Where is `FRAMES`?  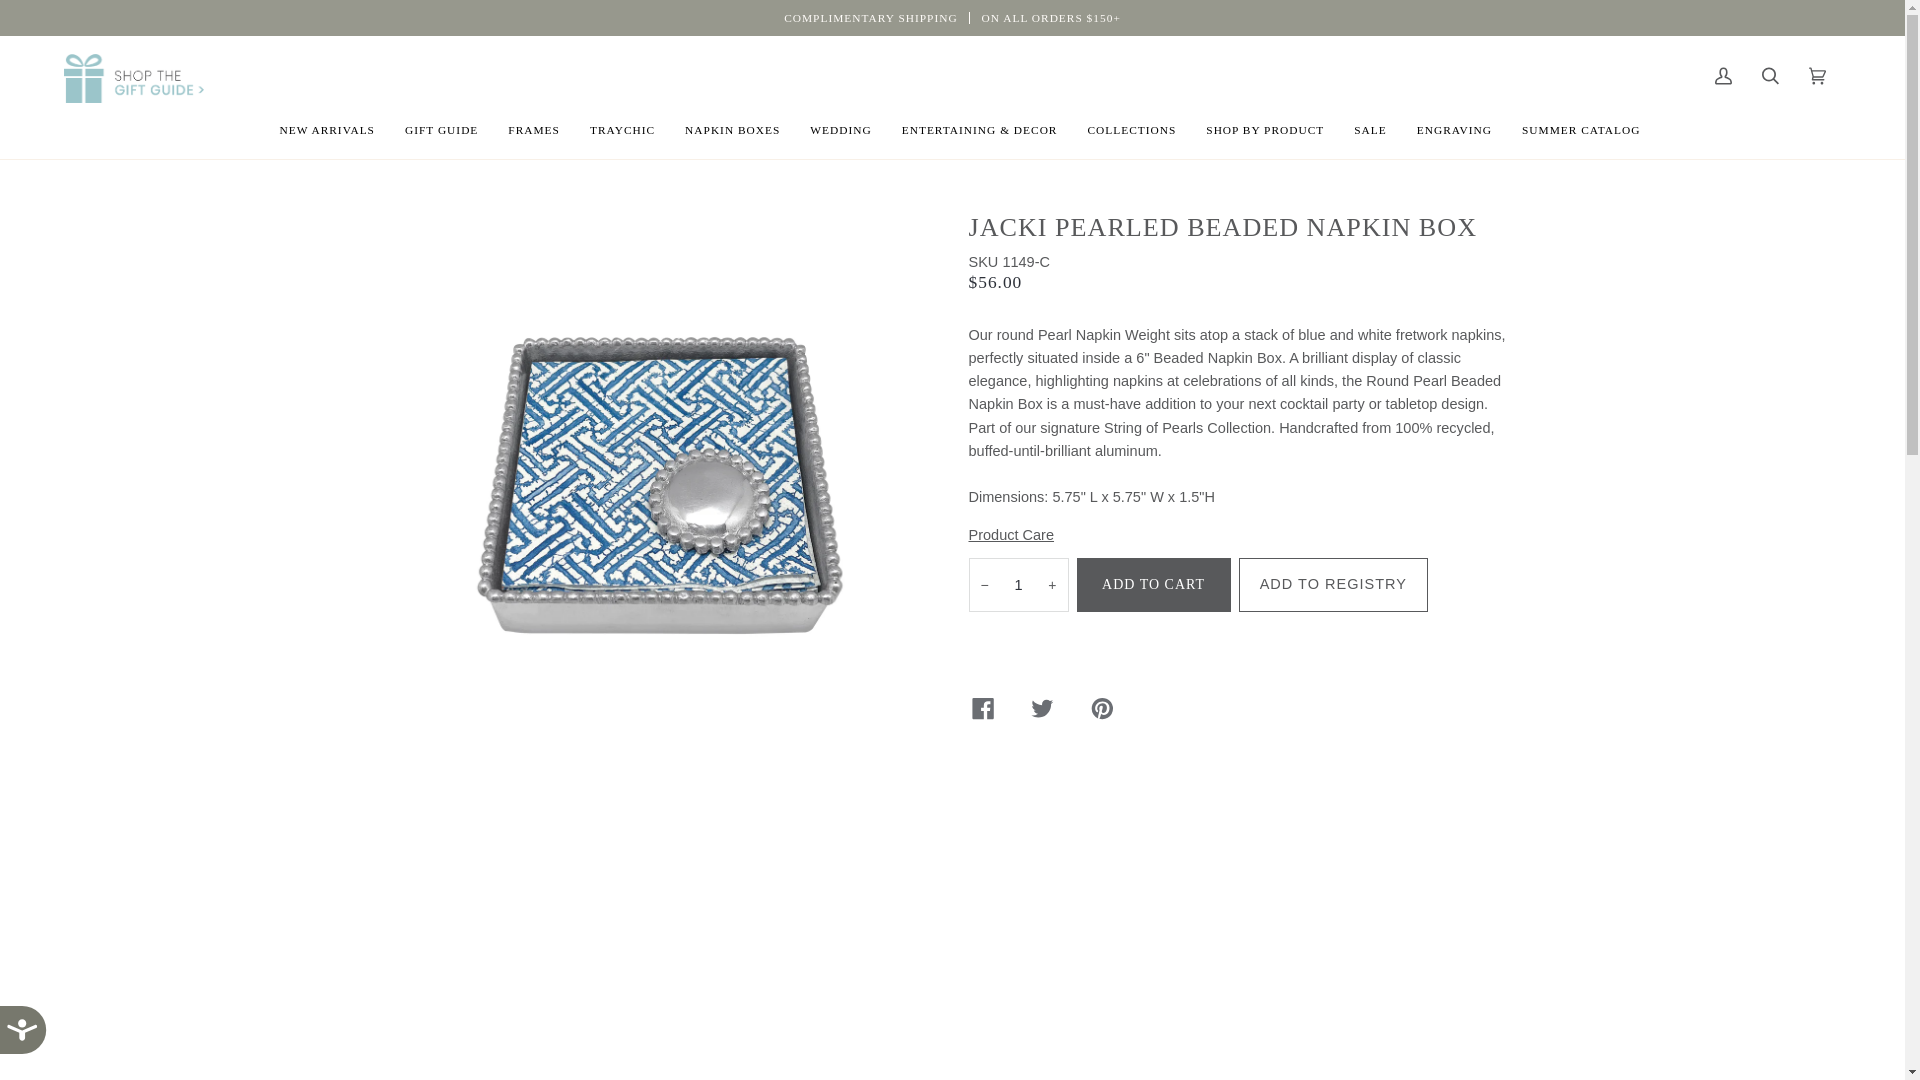
FRAMES is located at coordinates (534, 129).